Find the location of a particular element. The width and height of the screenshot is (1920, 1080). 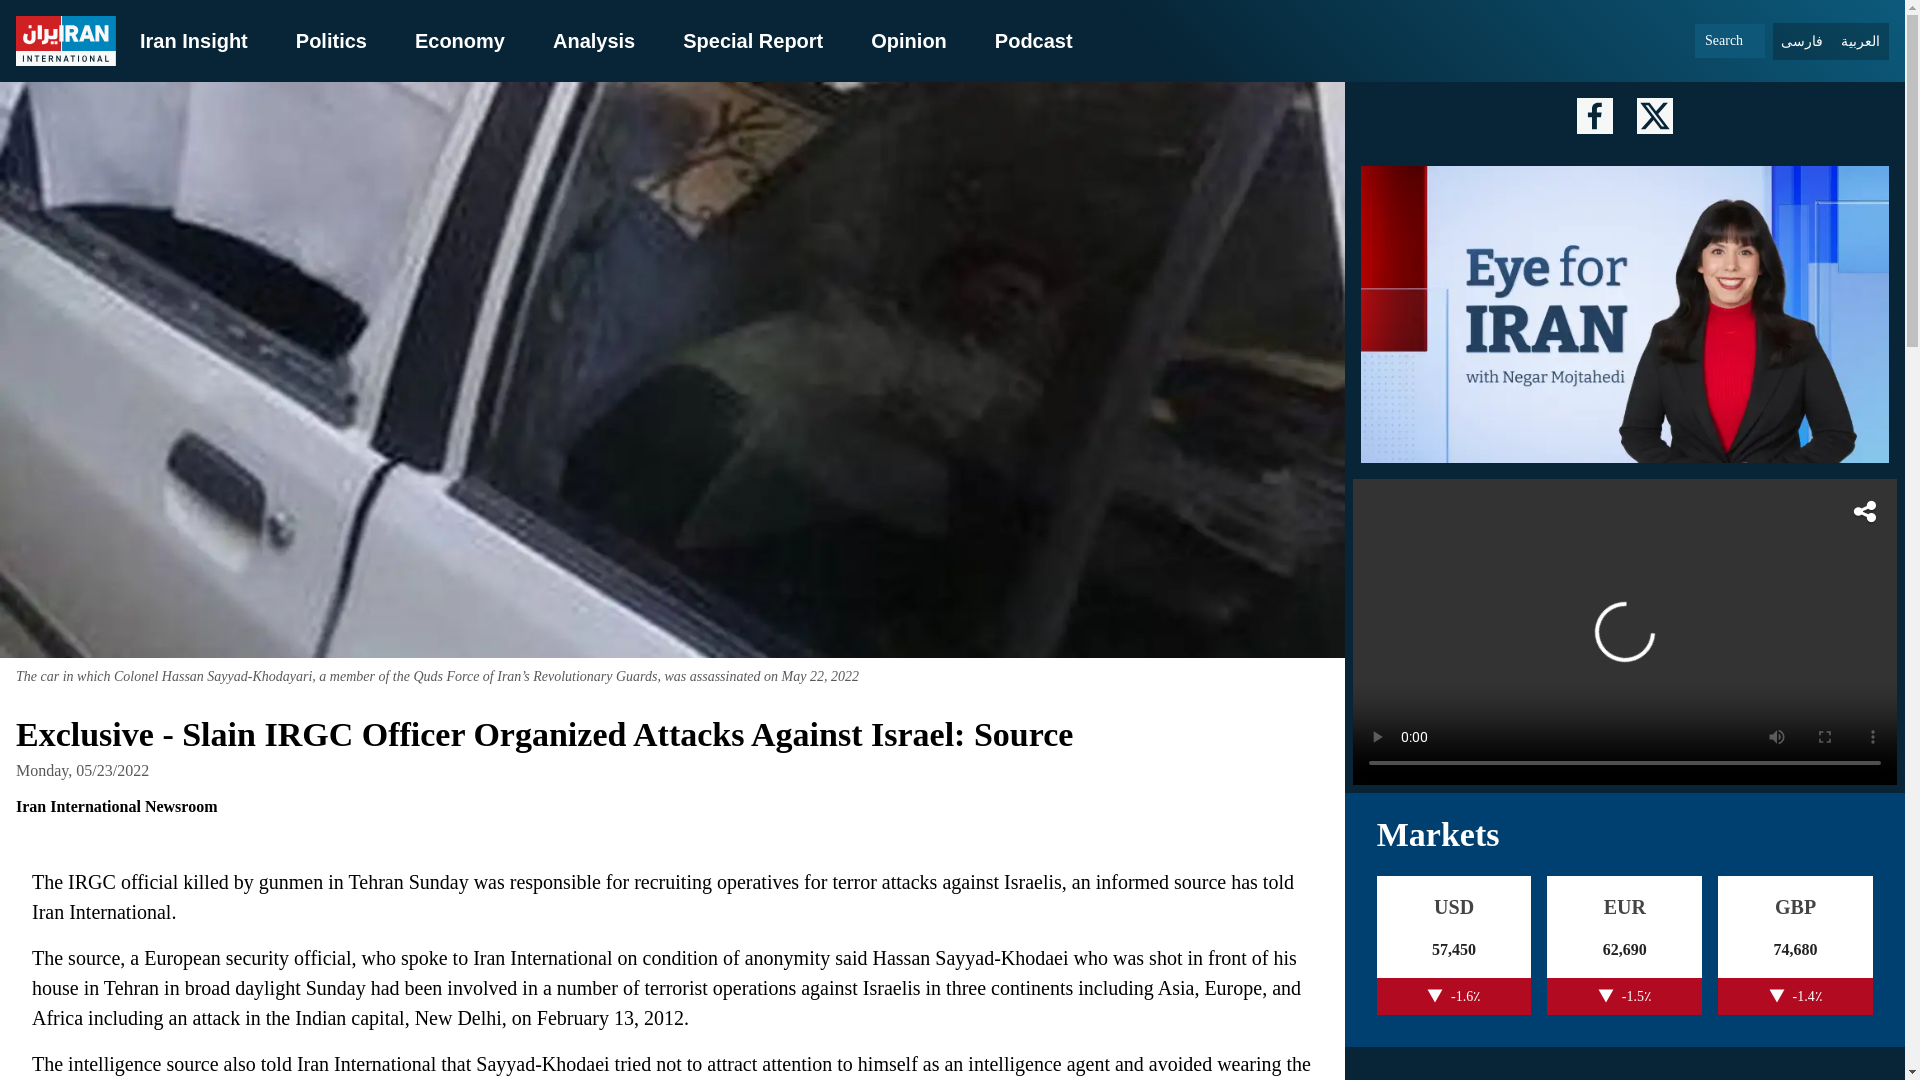

Podcast is located at coordinates (1034, 40).